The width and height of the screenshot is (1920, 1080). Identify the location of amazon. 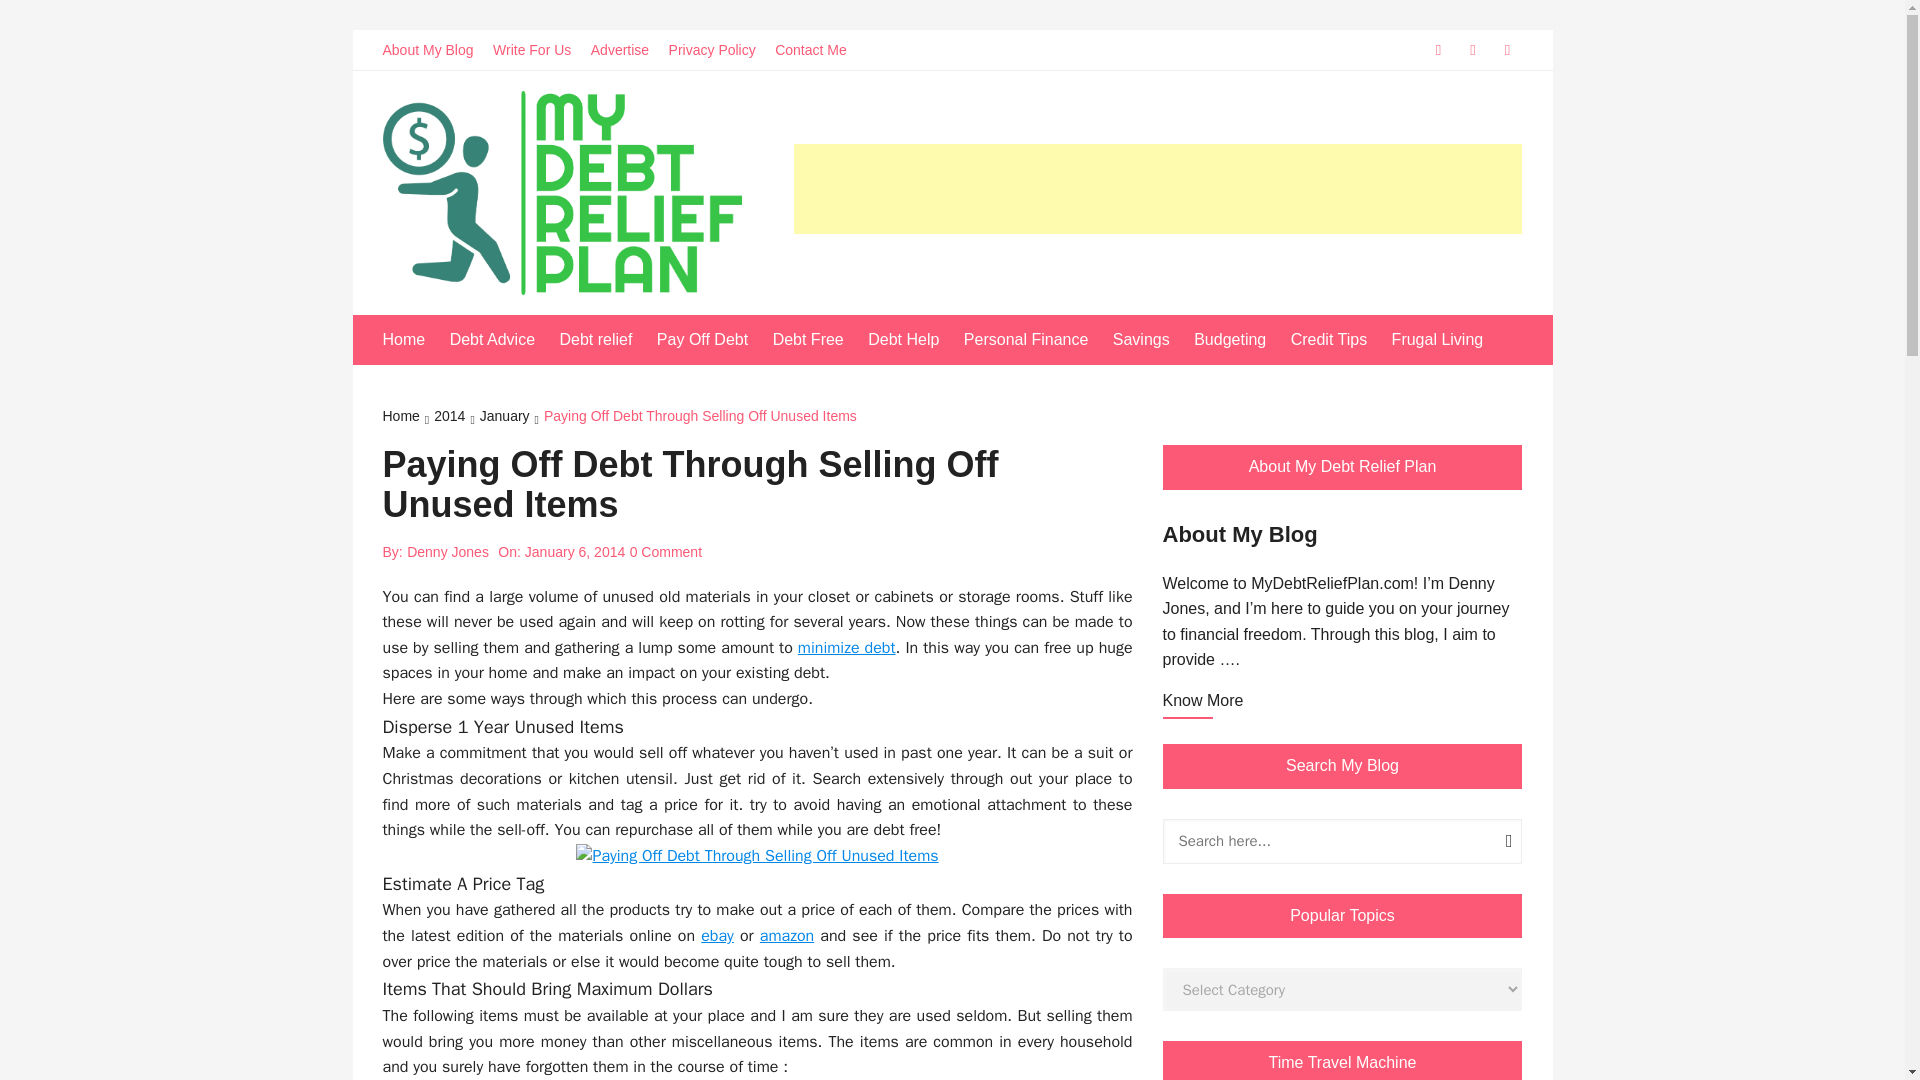
(787, 936).